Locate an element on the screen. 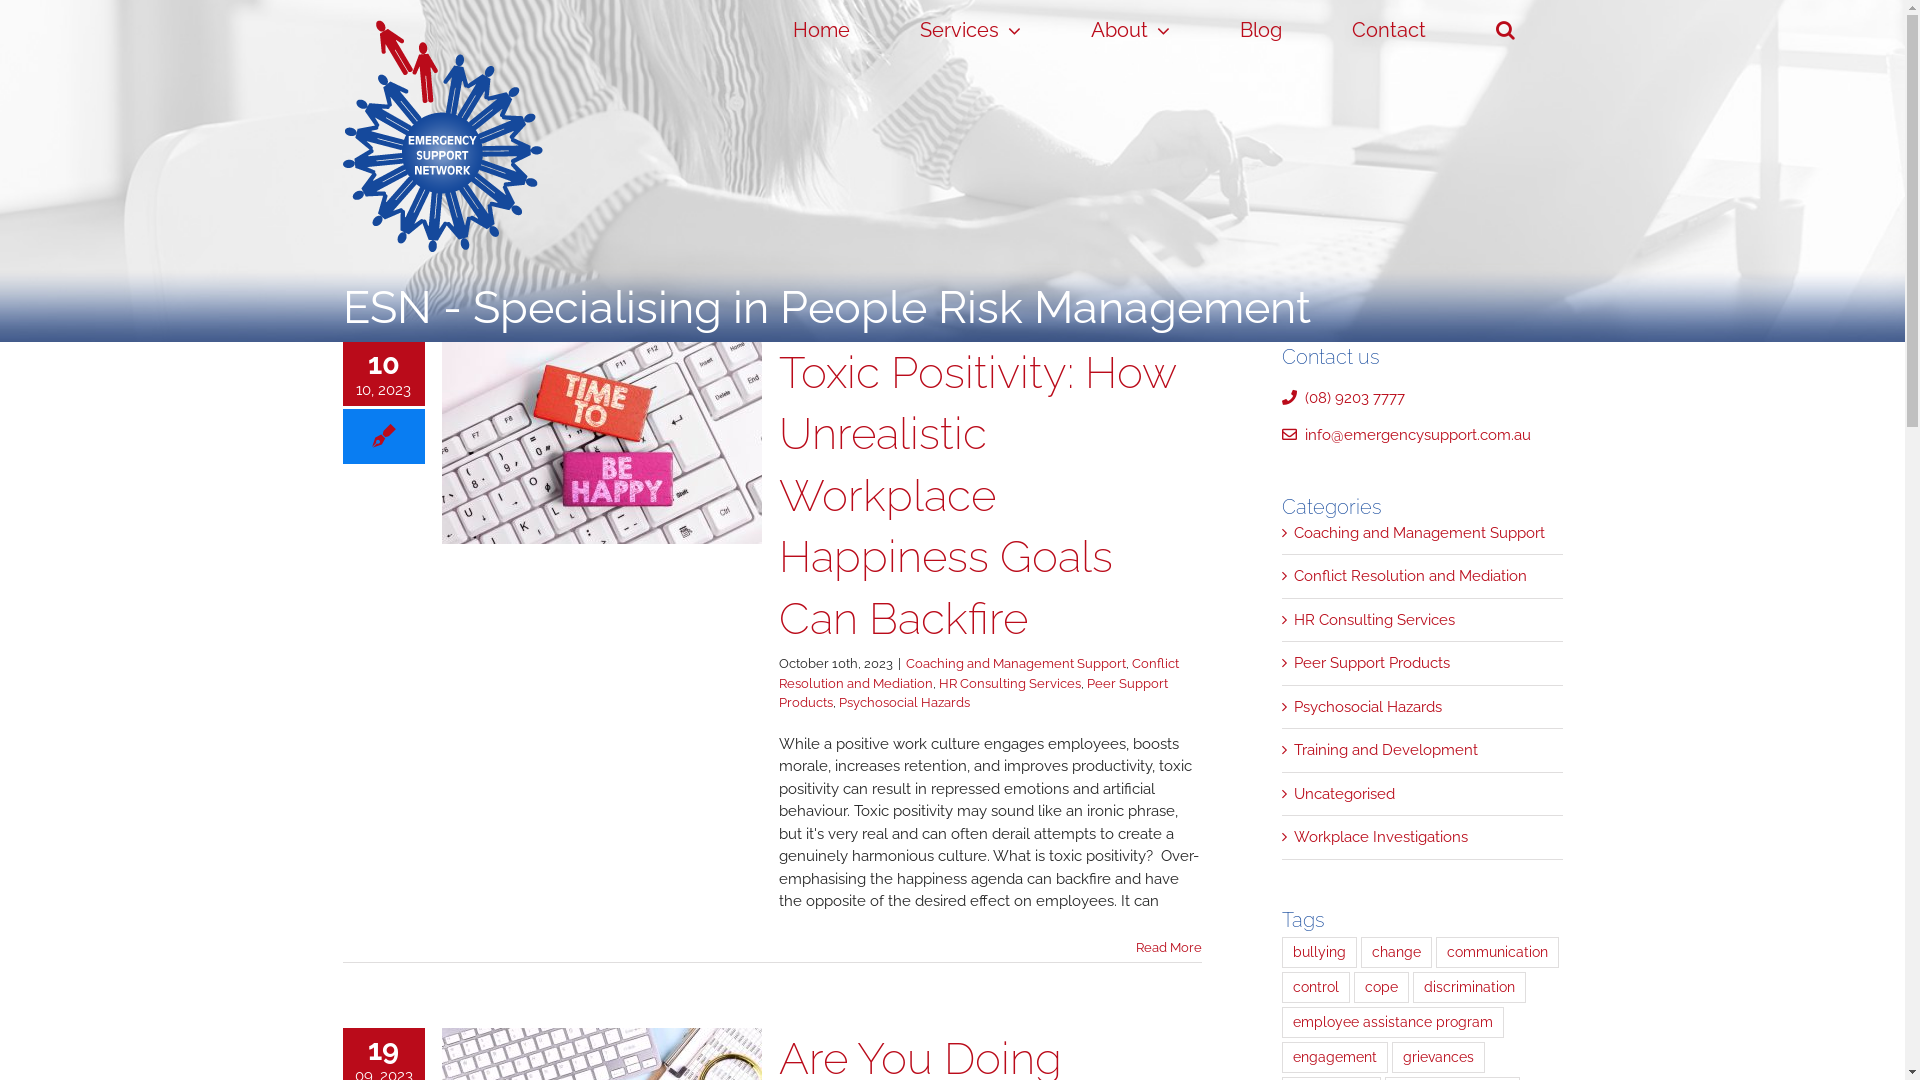 The width and height of the screenshot is (1920, 1080). engagement is located at coordinates (1335, 1058).